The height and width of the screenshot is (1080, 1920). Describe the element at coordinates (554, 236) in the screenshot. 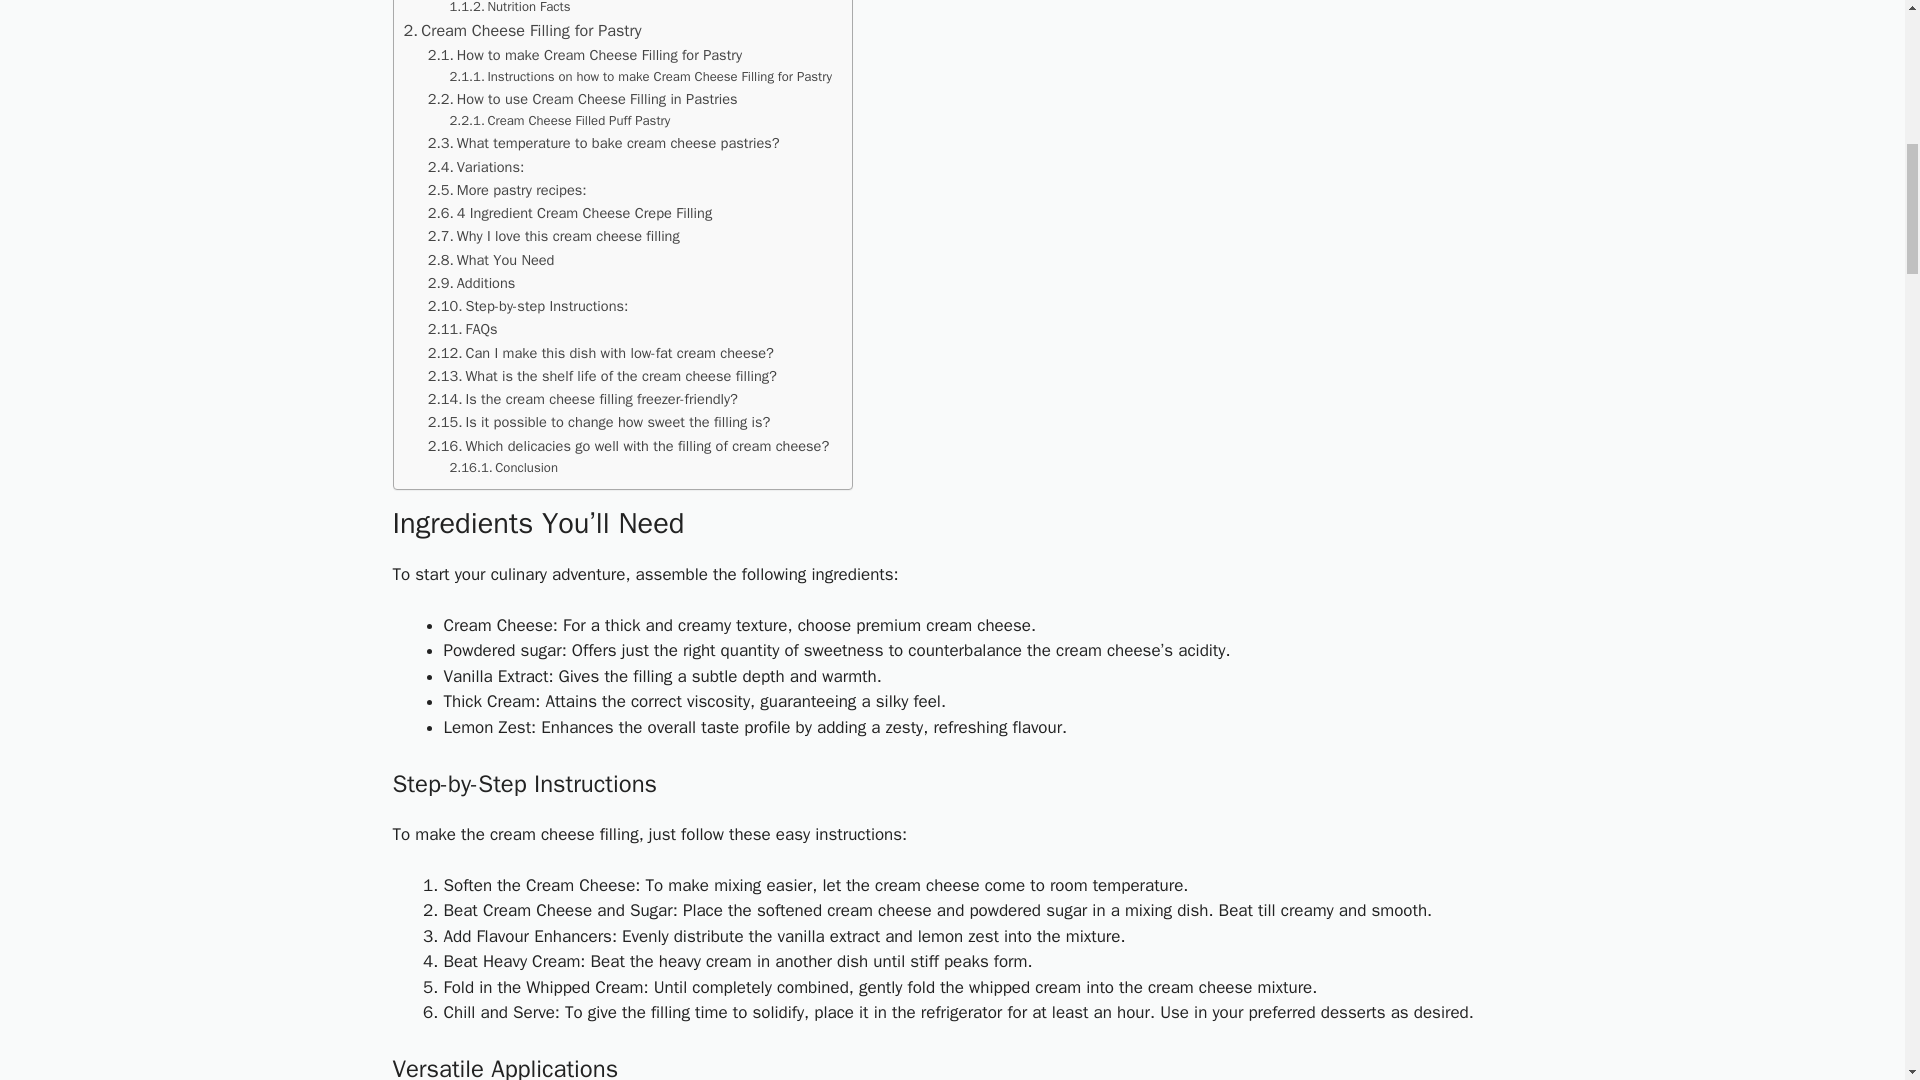

I see `Why I love this cream cheese filling` at that location.